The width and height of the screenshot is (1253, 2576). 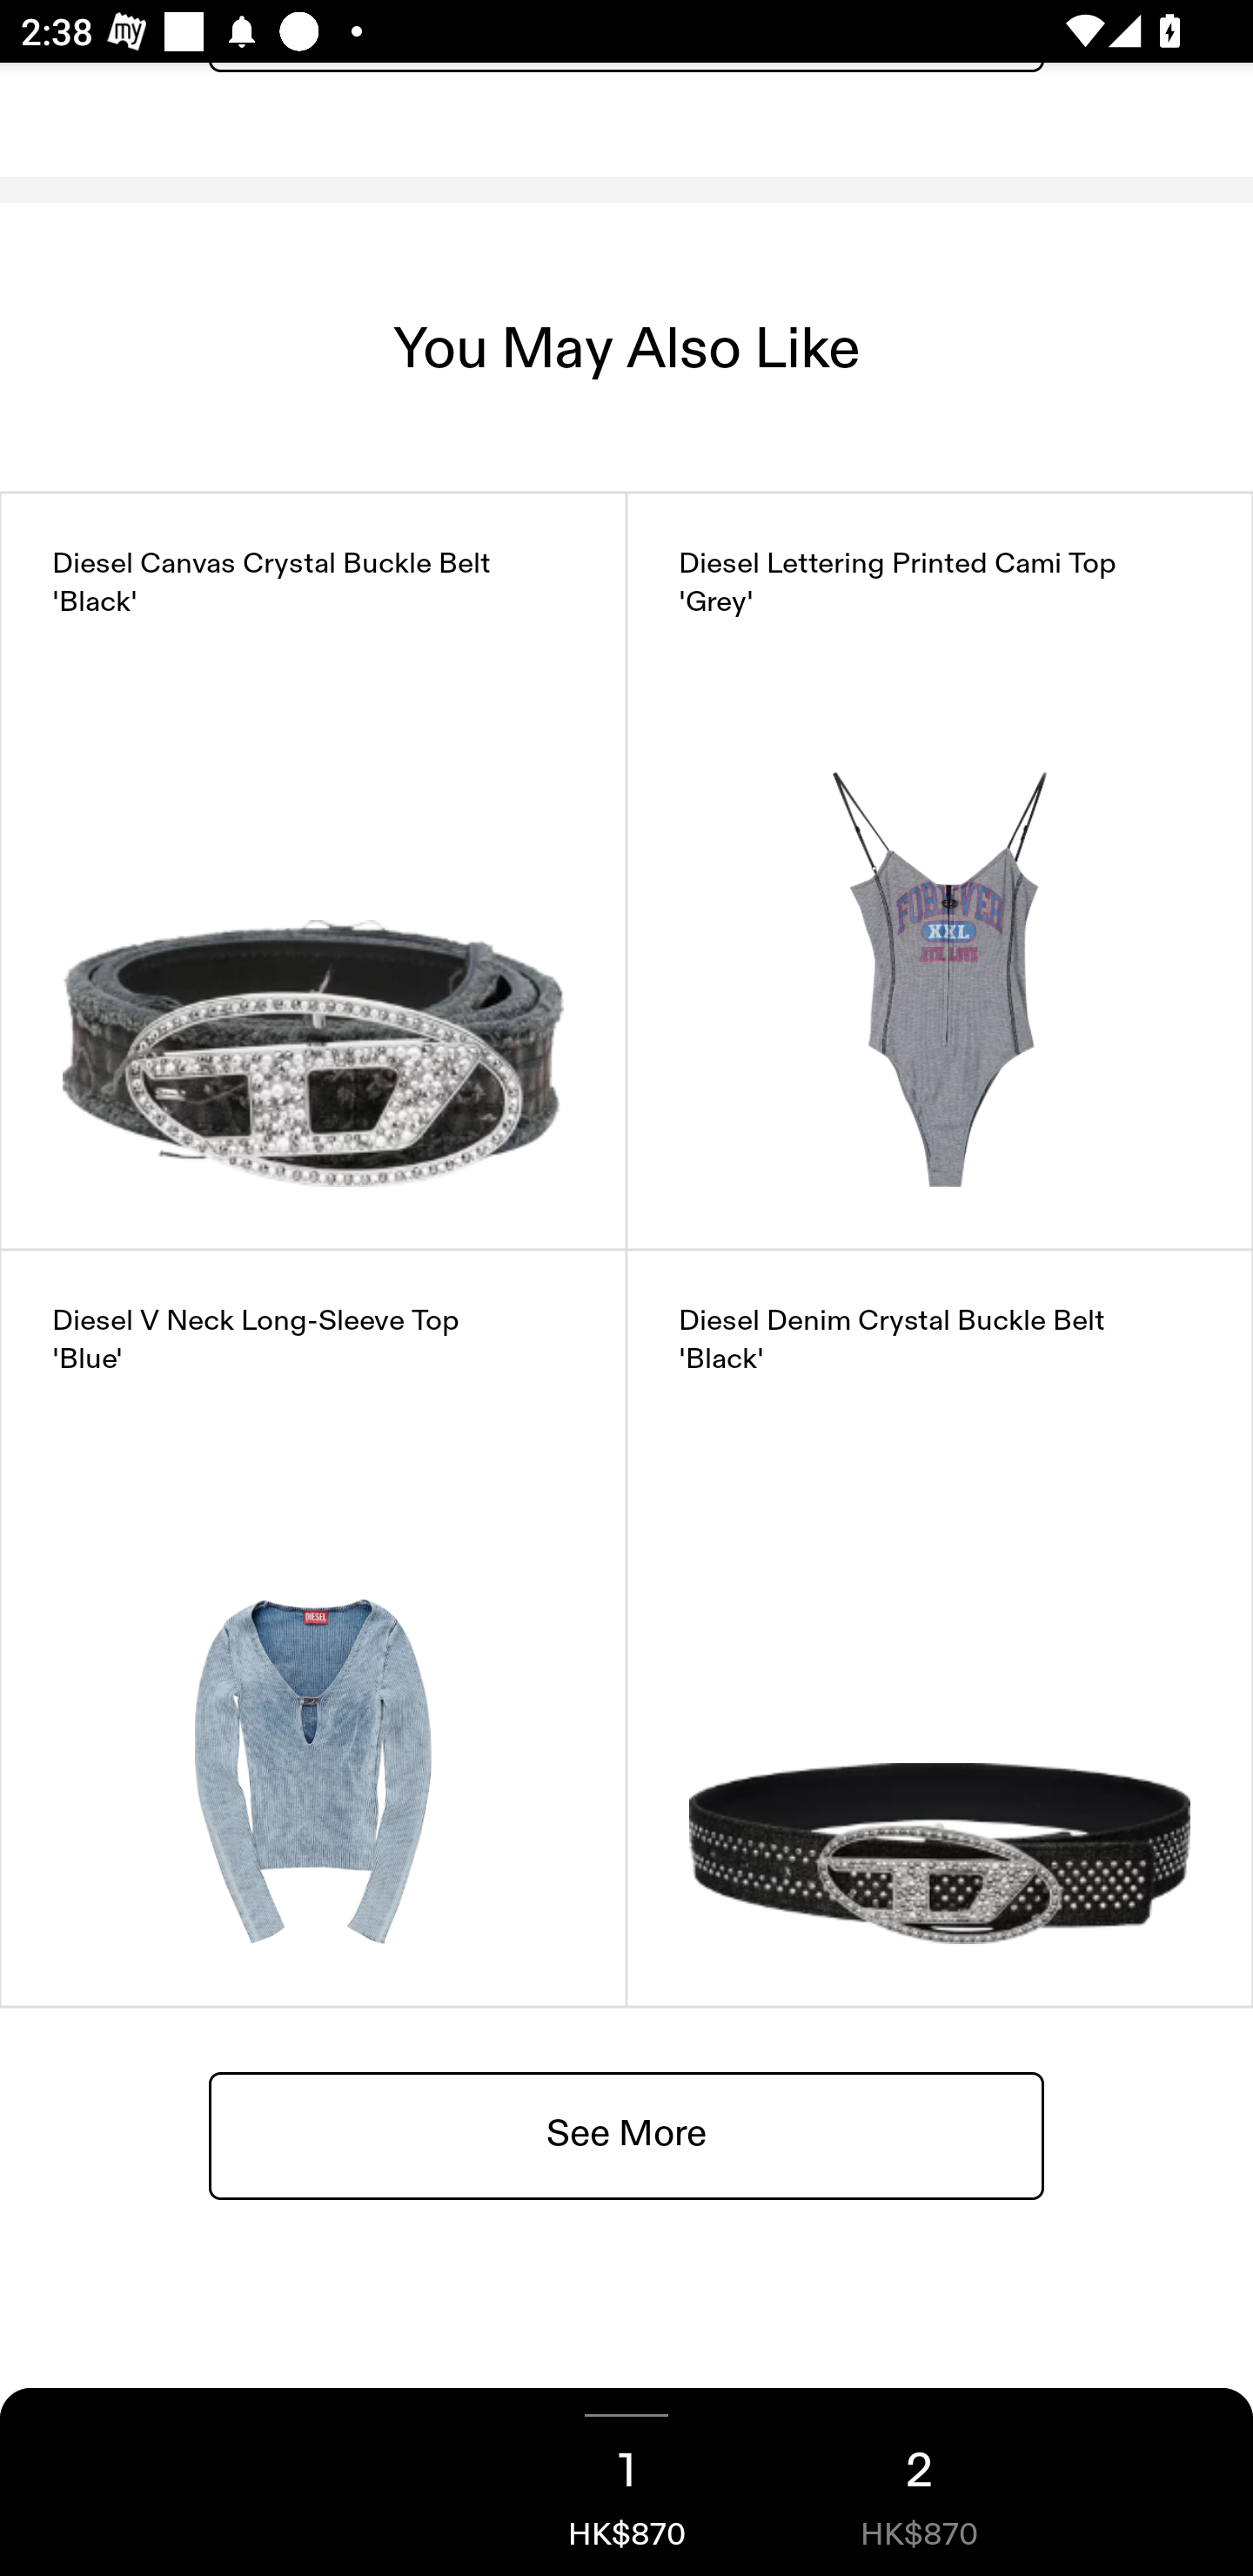 I want to click on Diesel Denim Crystal Buckle Belt 'Black', so click(x=940, y=1627).